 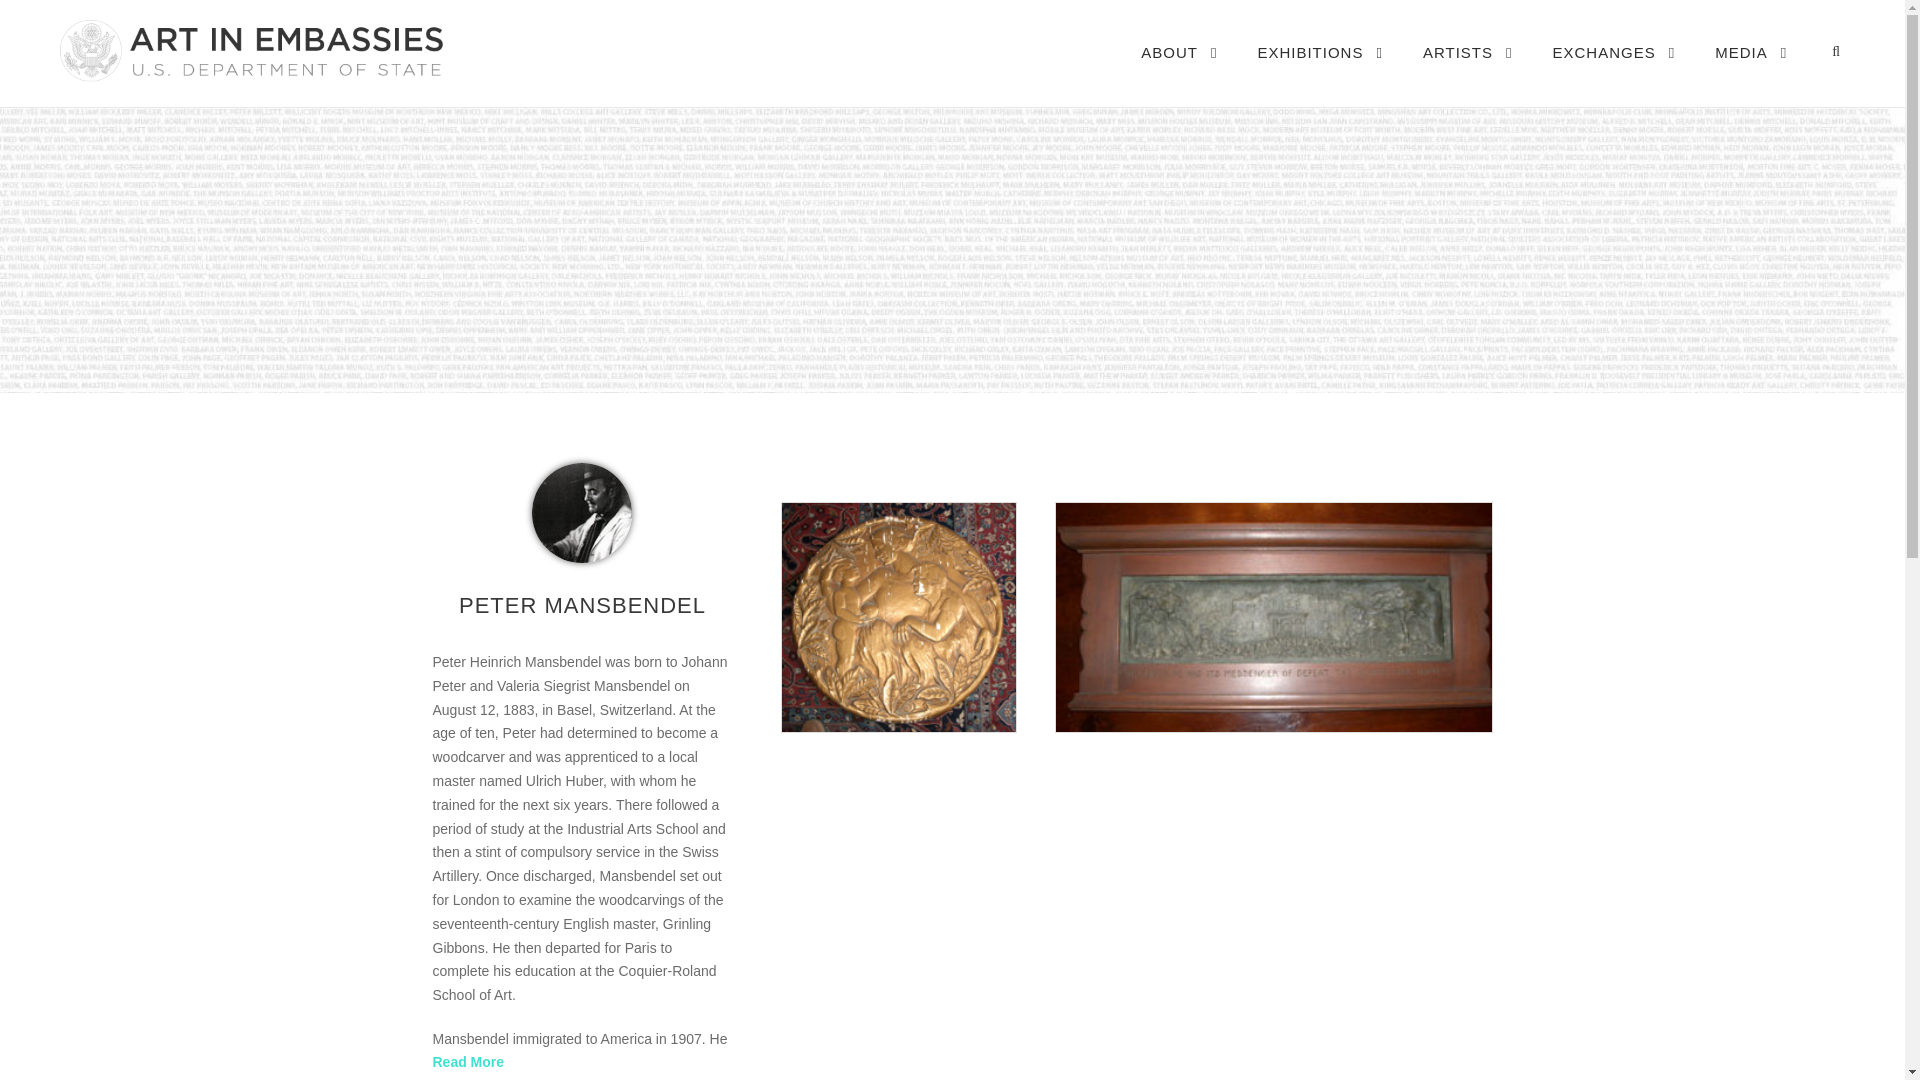 I want to click on aie logo3, so click(x=249, y=50).